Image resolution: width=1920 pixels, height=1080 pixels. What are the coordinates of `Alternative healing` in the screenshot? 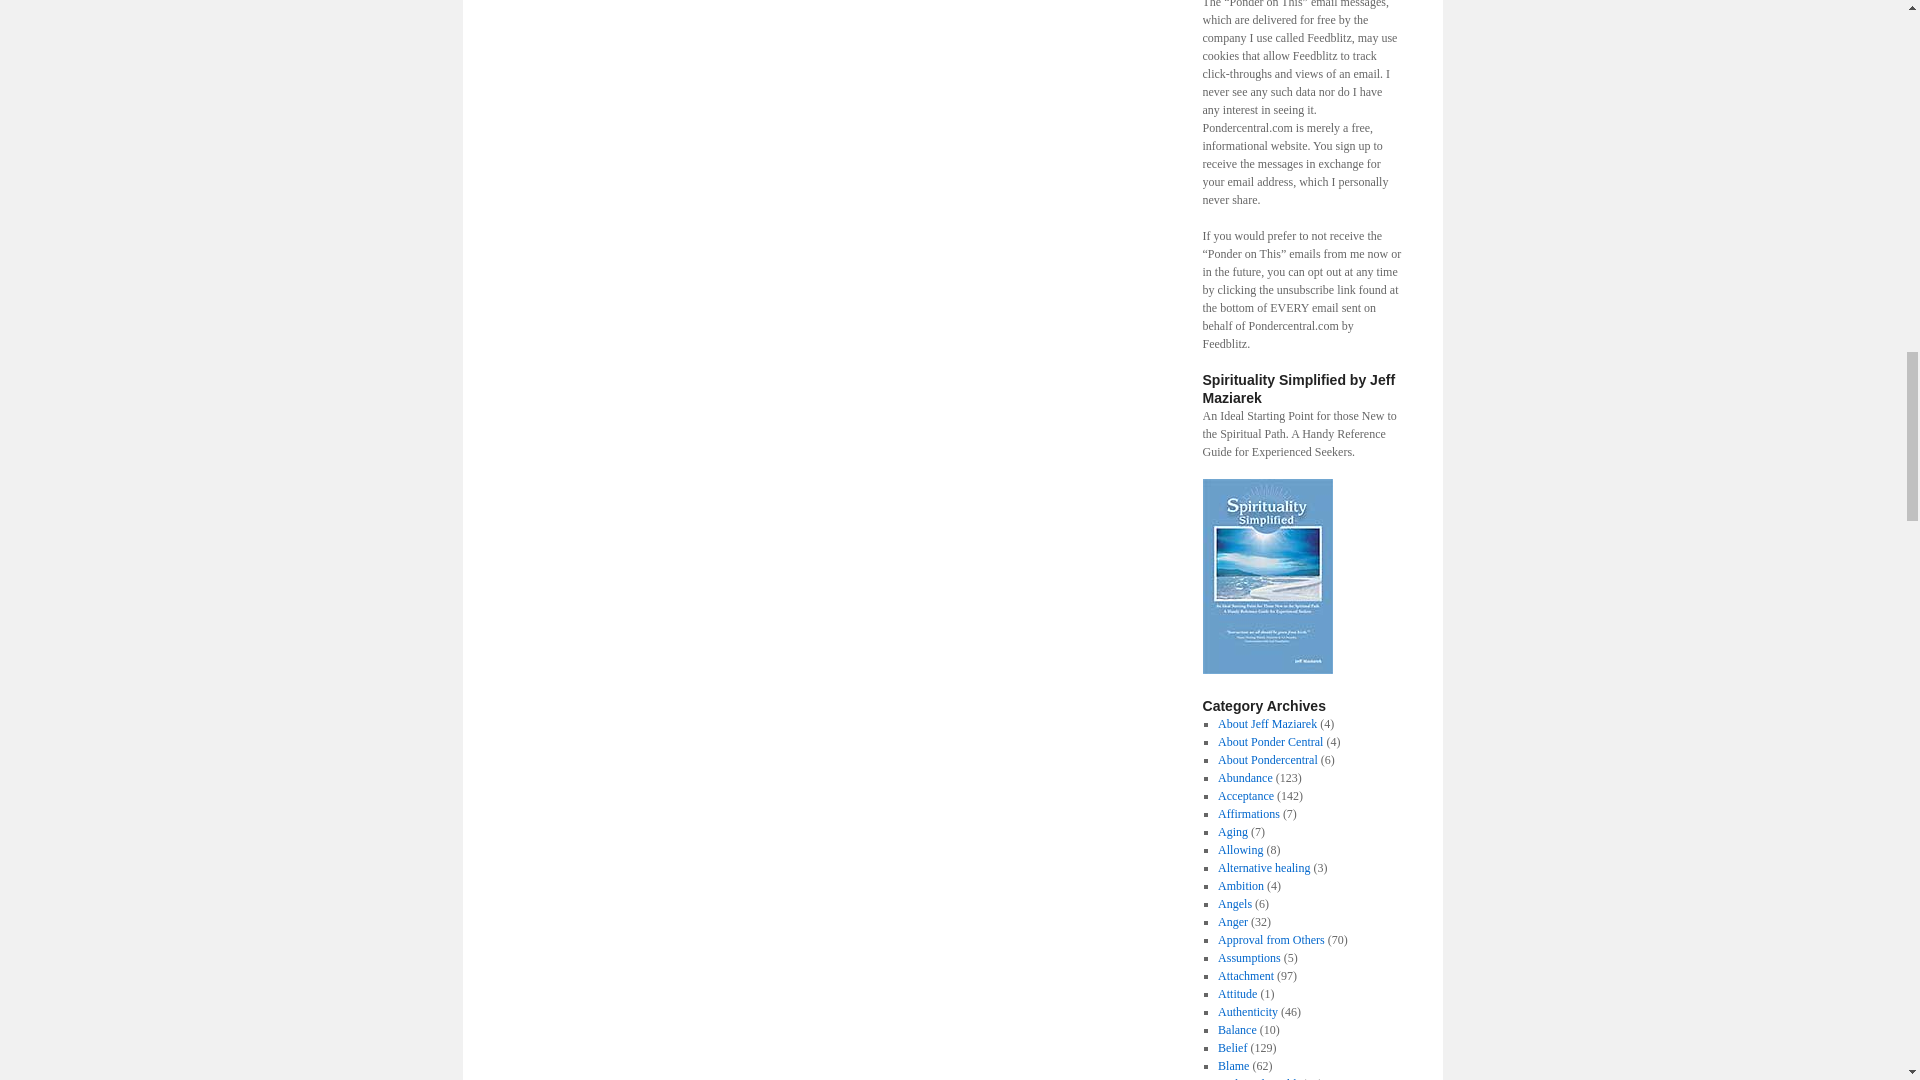 It's located at (1263, 867).